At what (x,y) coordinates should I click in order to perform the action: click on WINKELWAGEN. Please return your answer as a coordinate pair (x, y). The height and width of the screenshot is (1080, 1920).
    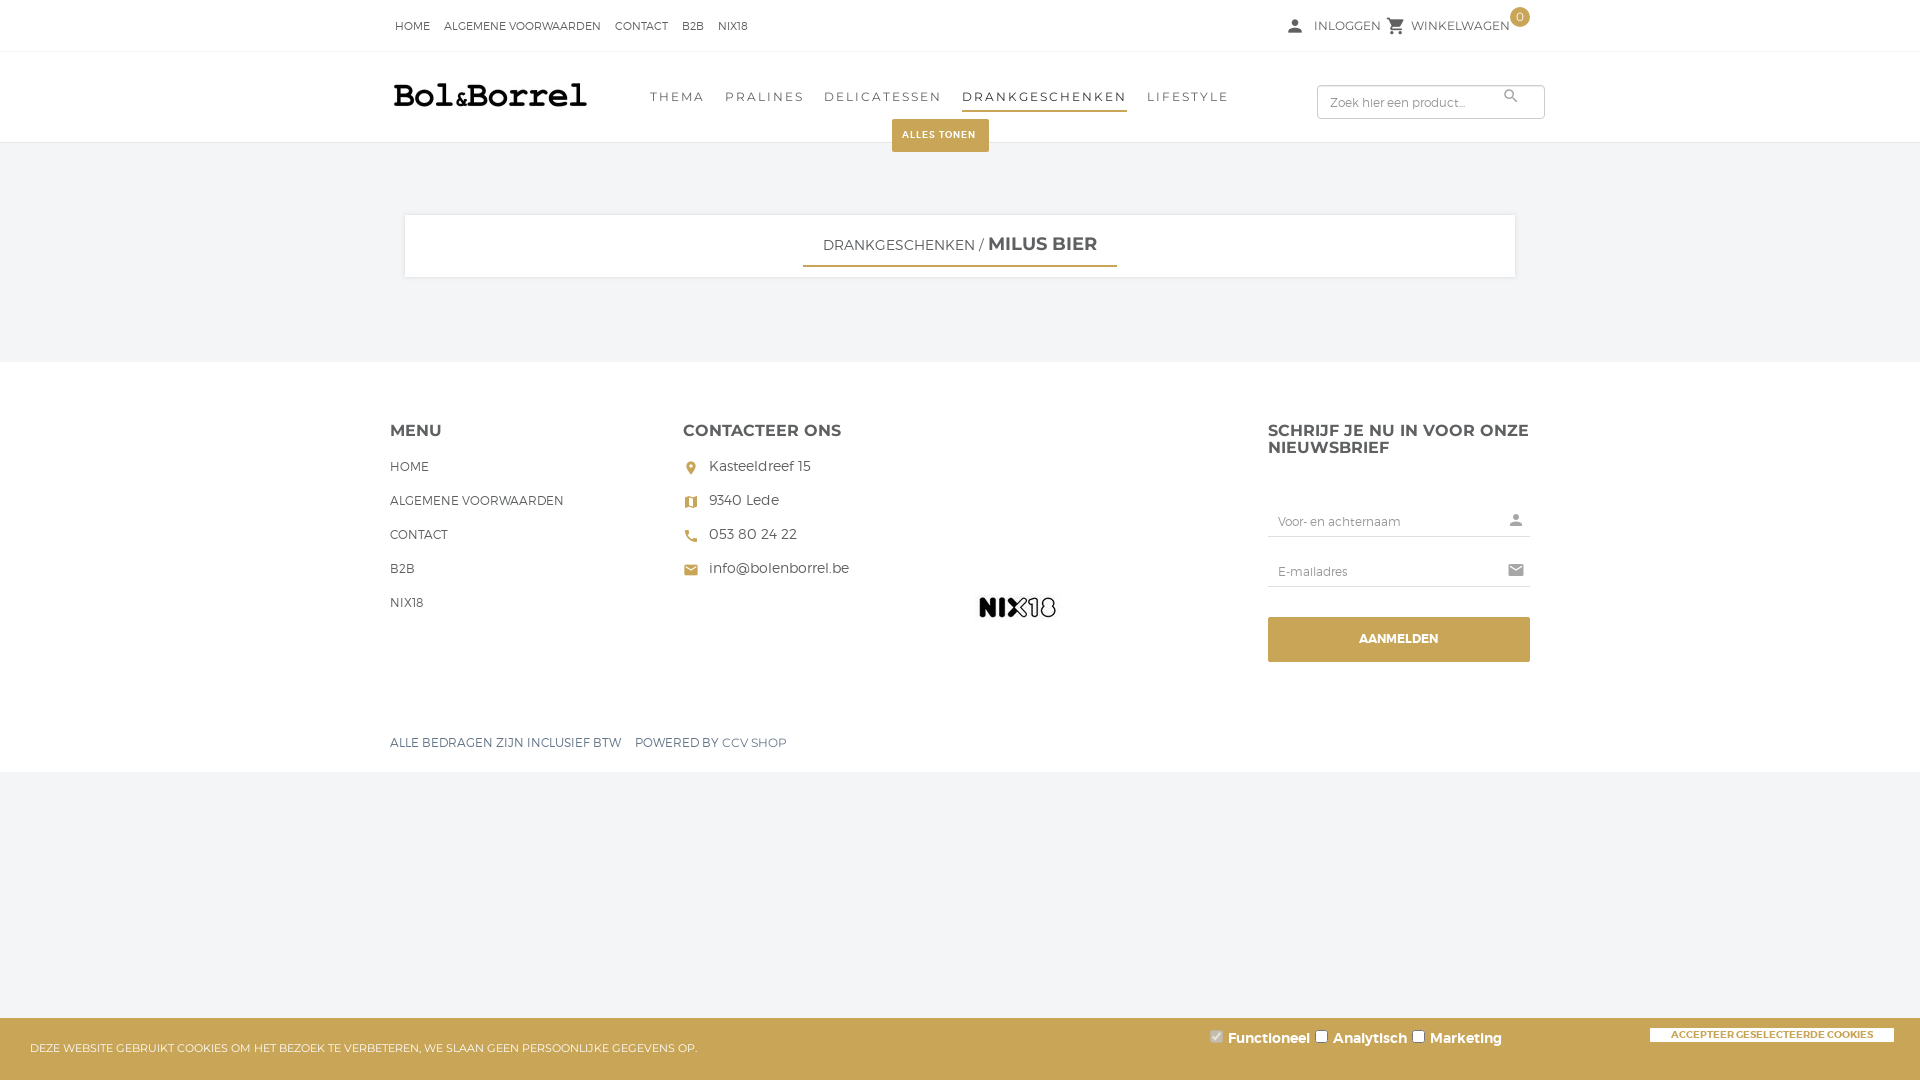
    Looking at the image, I should click on (1460, 28).